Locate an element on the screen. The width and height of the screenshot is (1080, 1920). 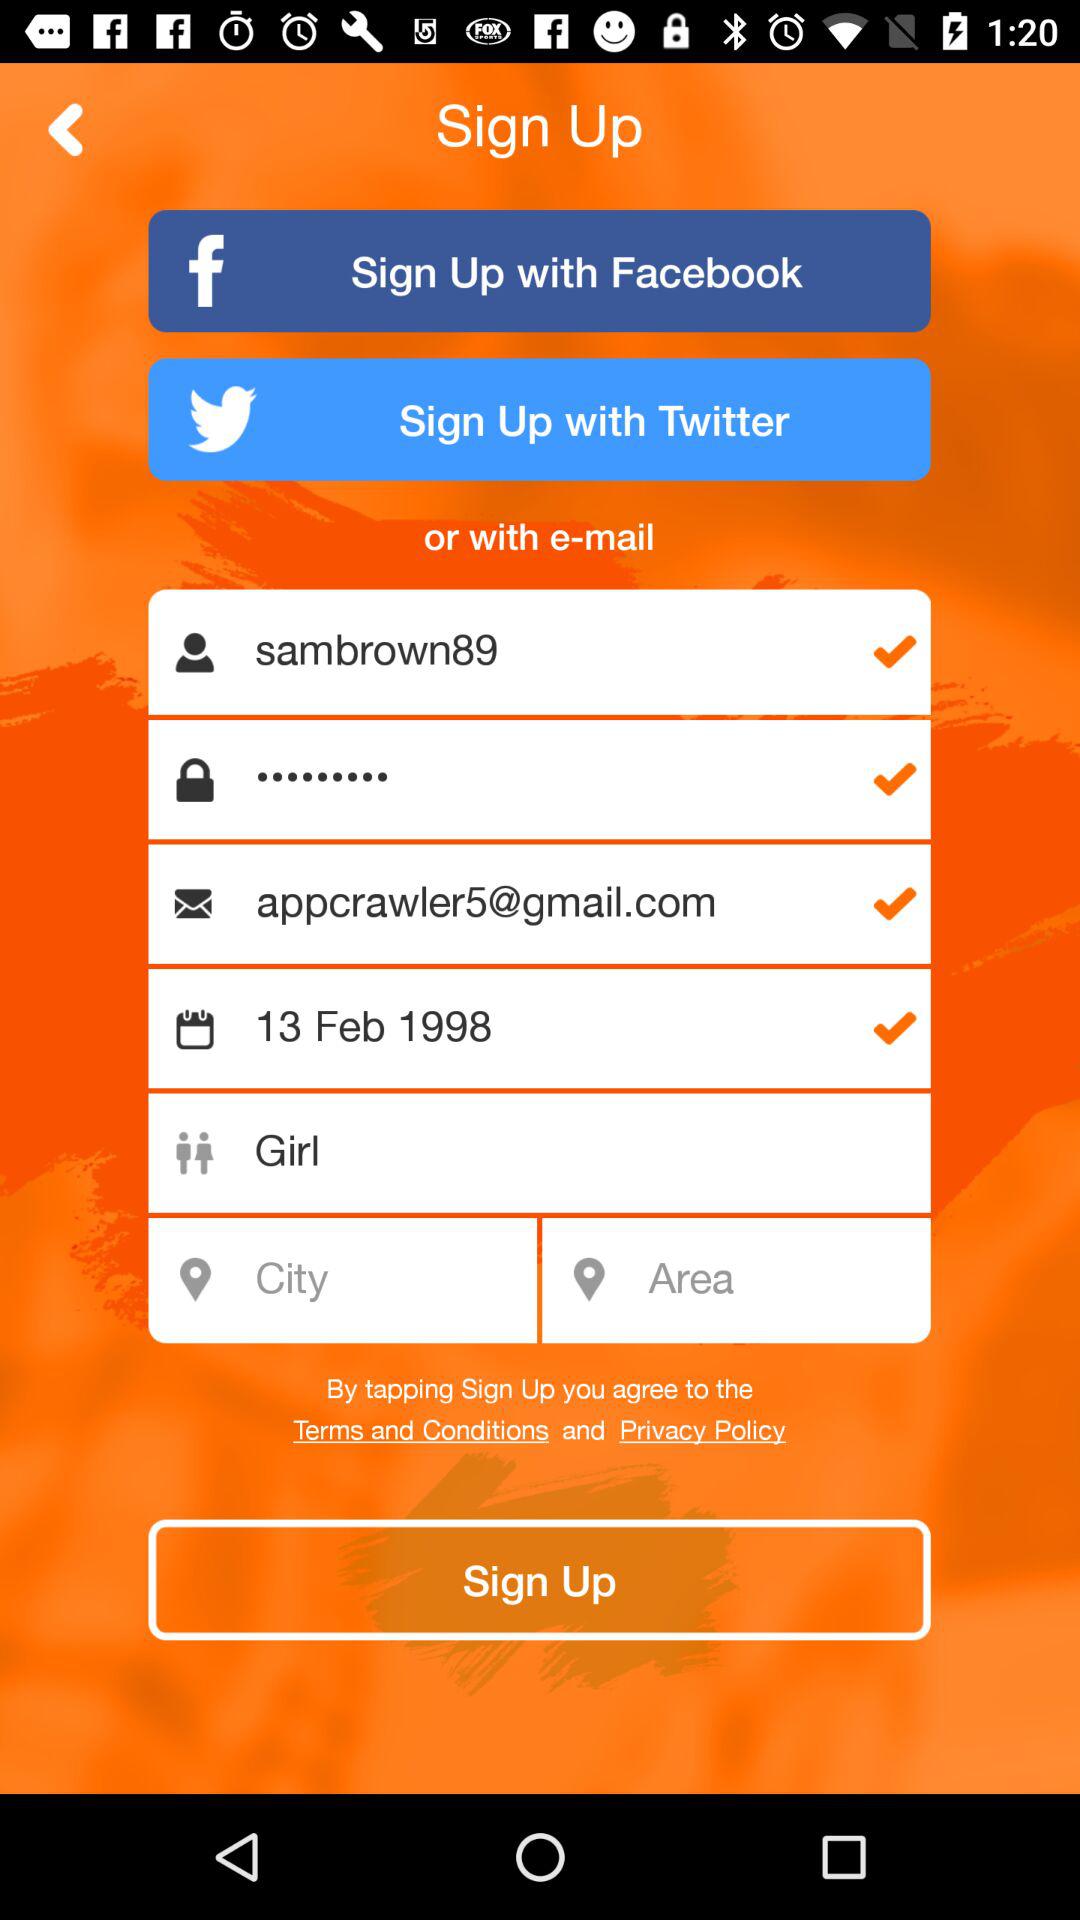
swipe until the girl is located at coordinates (550, 1152).